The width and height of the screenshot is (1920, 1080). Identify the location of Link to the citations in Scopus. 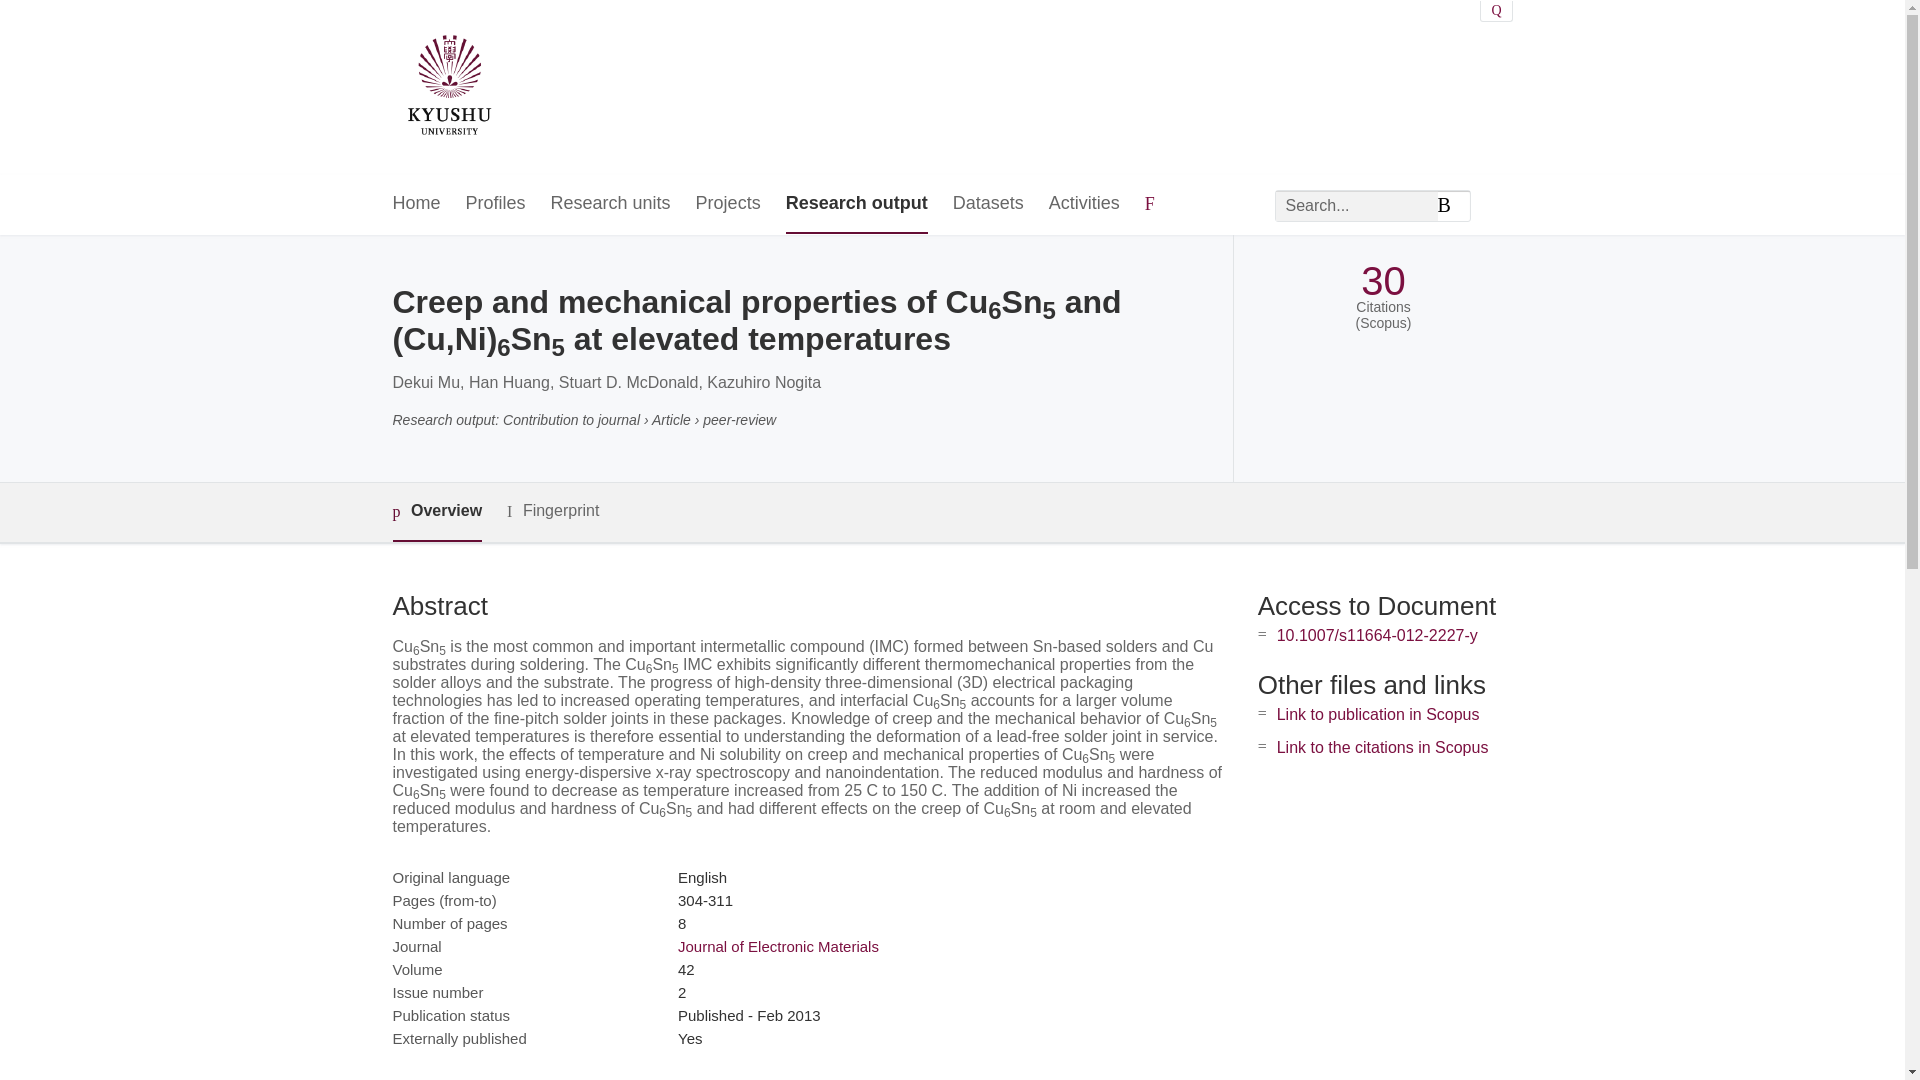
(1382, 747).